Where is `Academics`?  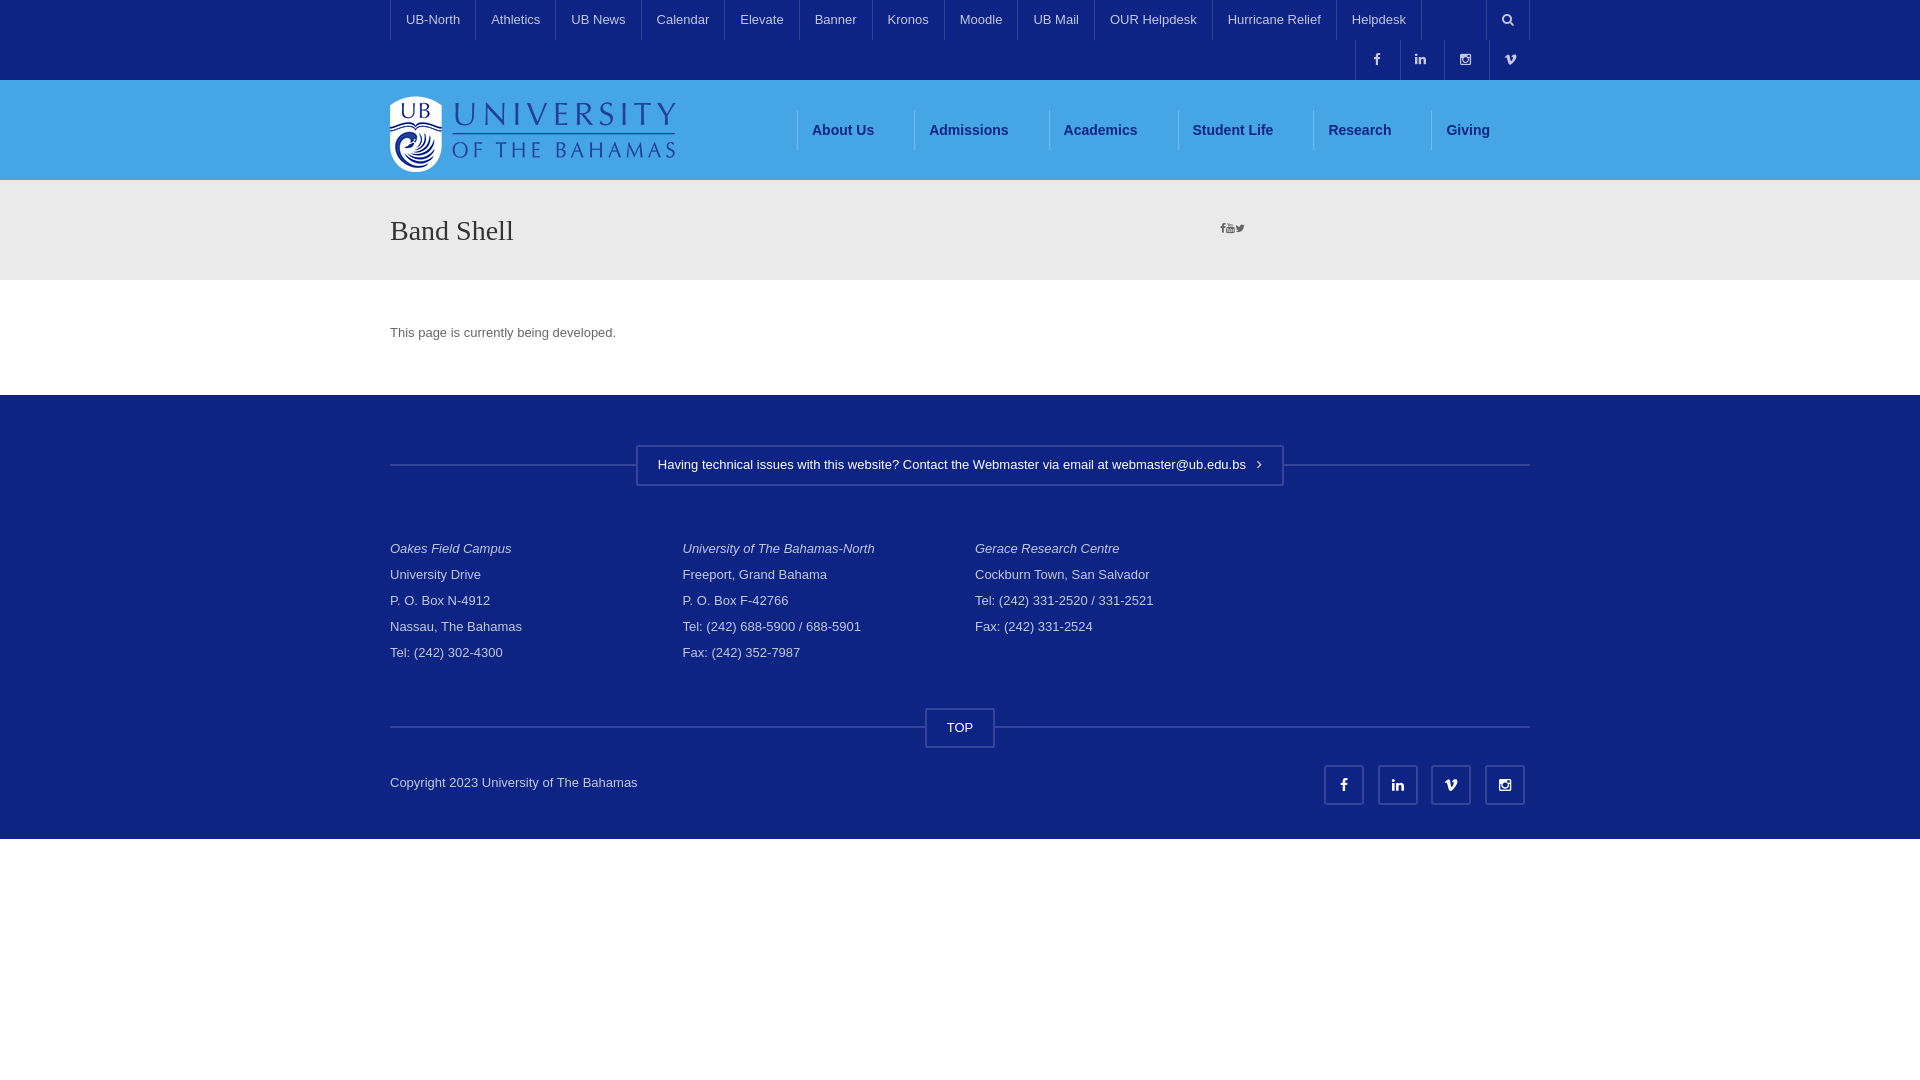
Academics is located at coordinates (1114, 130).